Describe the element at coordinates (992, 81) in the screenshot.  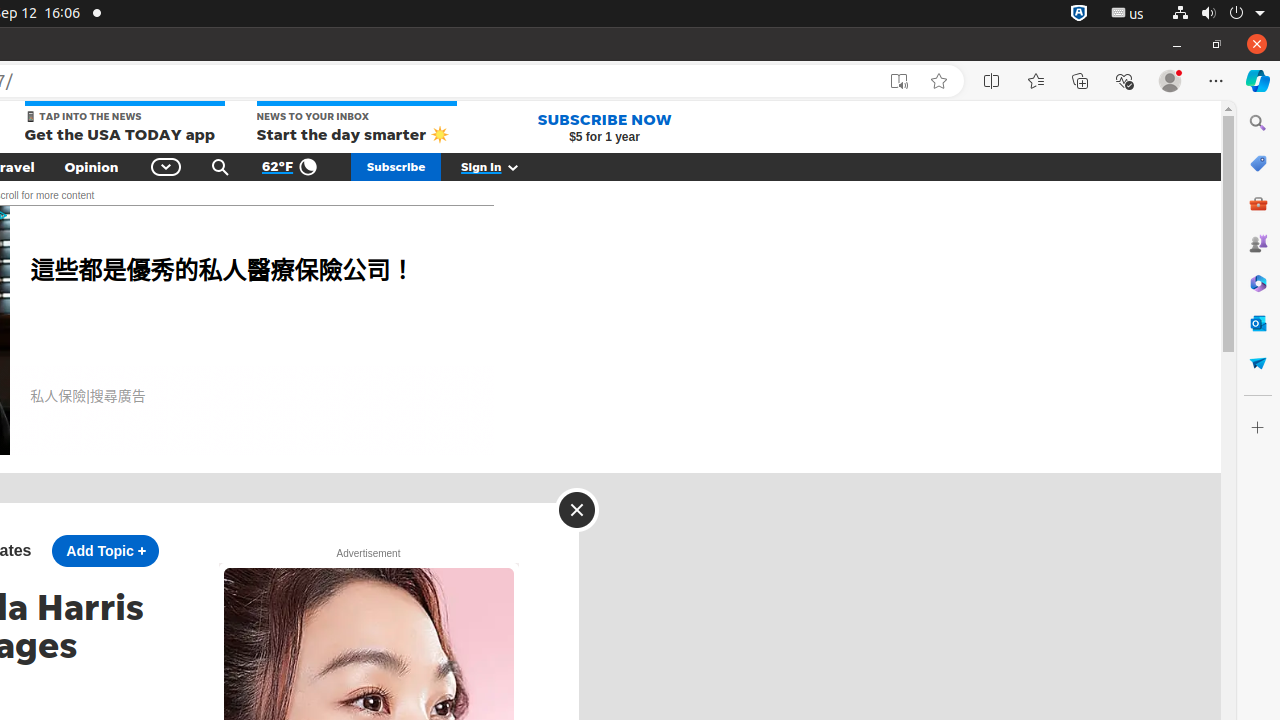
I see `Split screen` at that location.